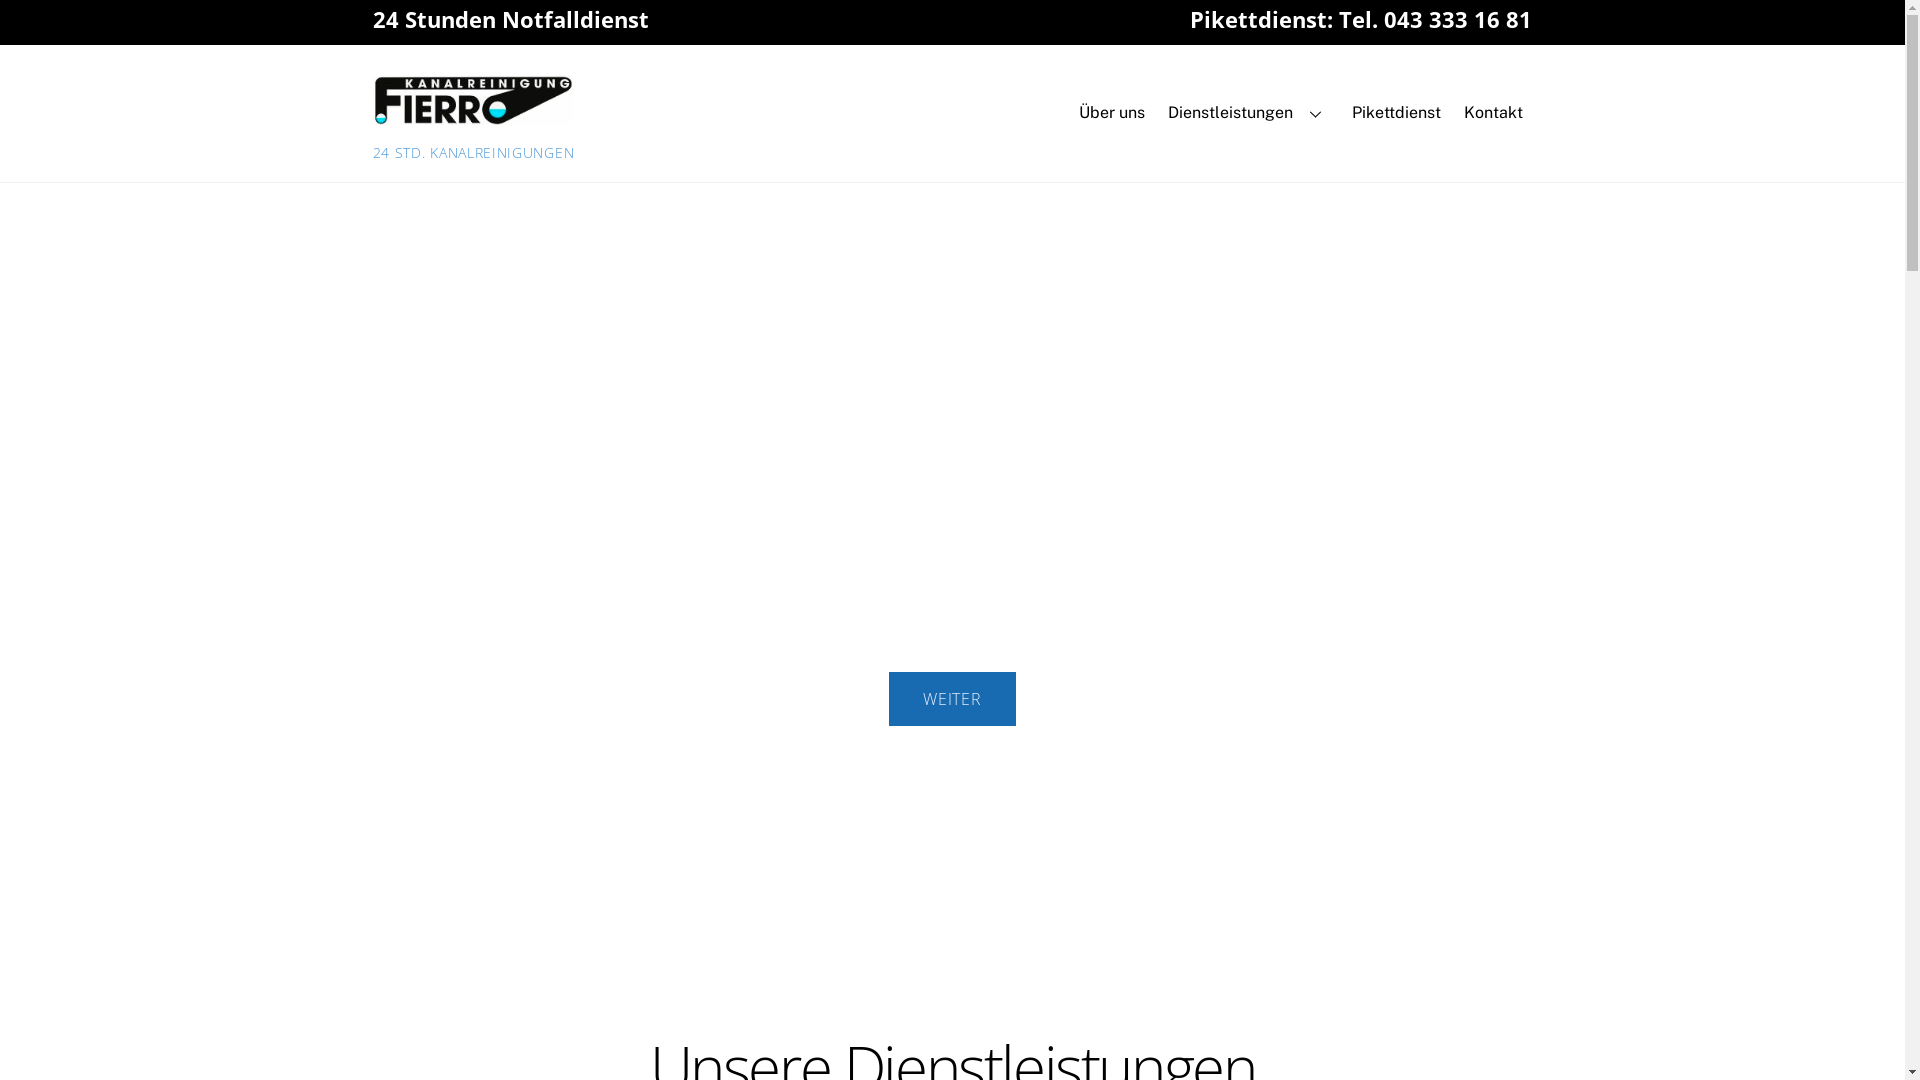 The width and height of the screenshot is (1920, 1080). I want to click on Tel. 043 333 16 81, so click(1436, 20).